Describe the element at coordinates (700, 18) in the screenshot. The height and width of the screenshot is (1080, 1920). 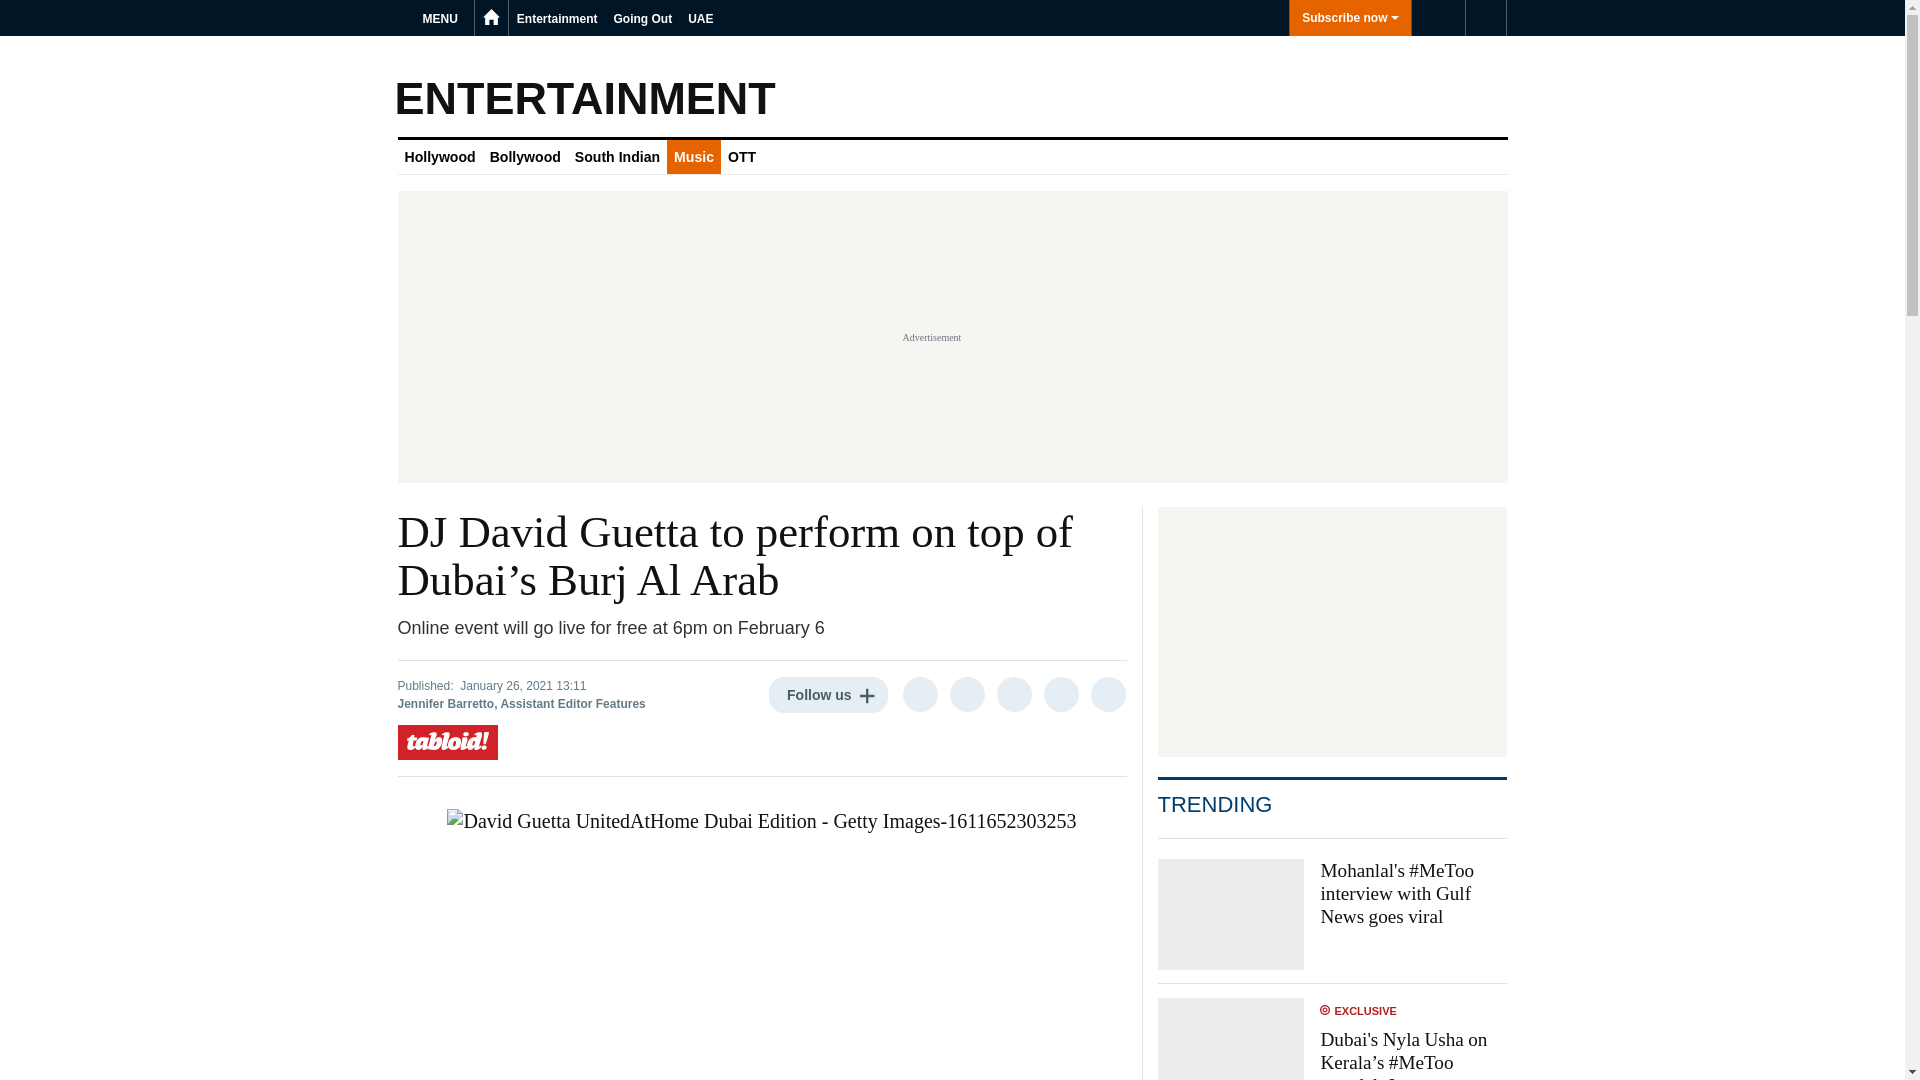
I see `UAE` at that location.